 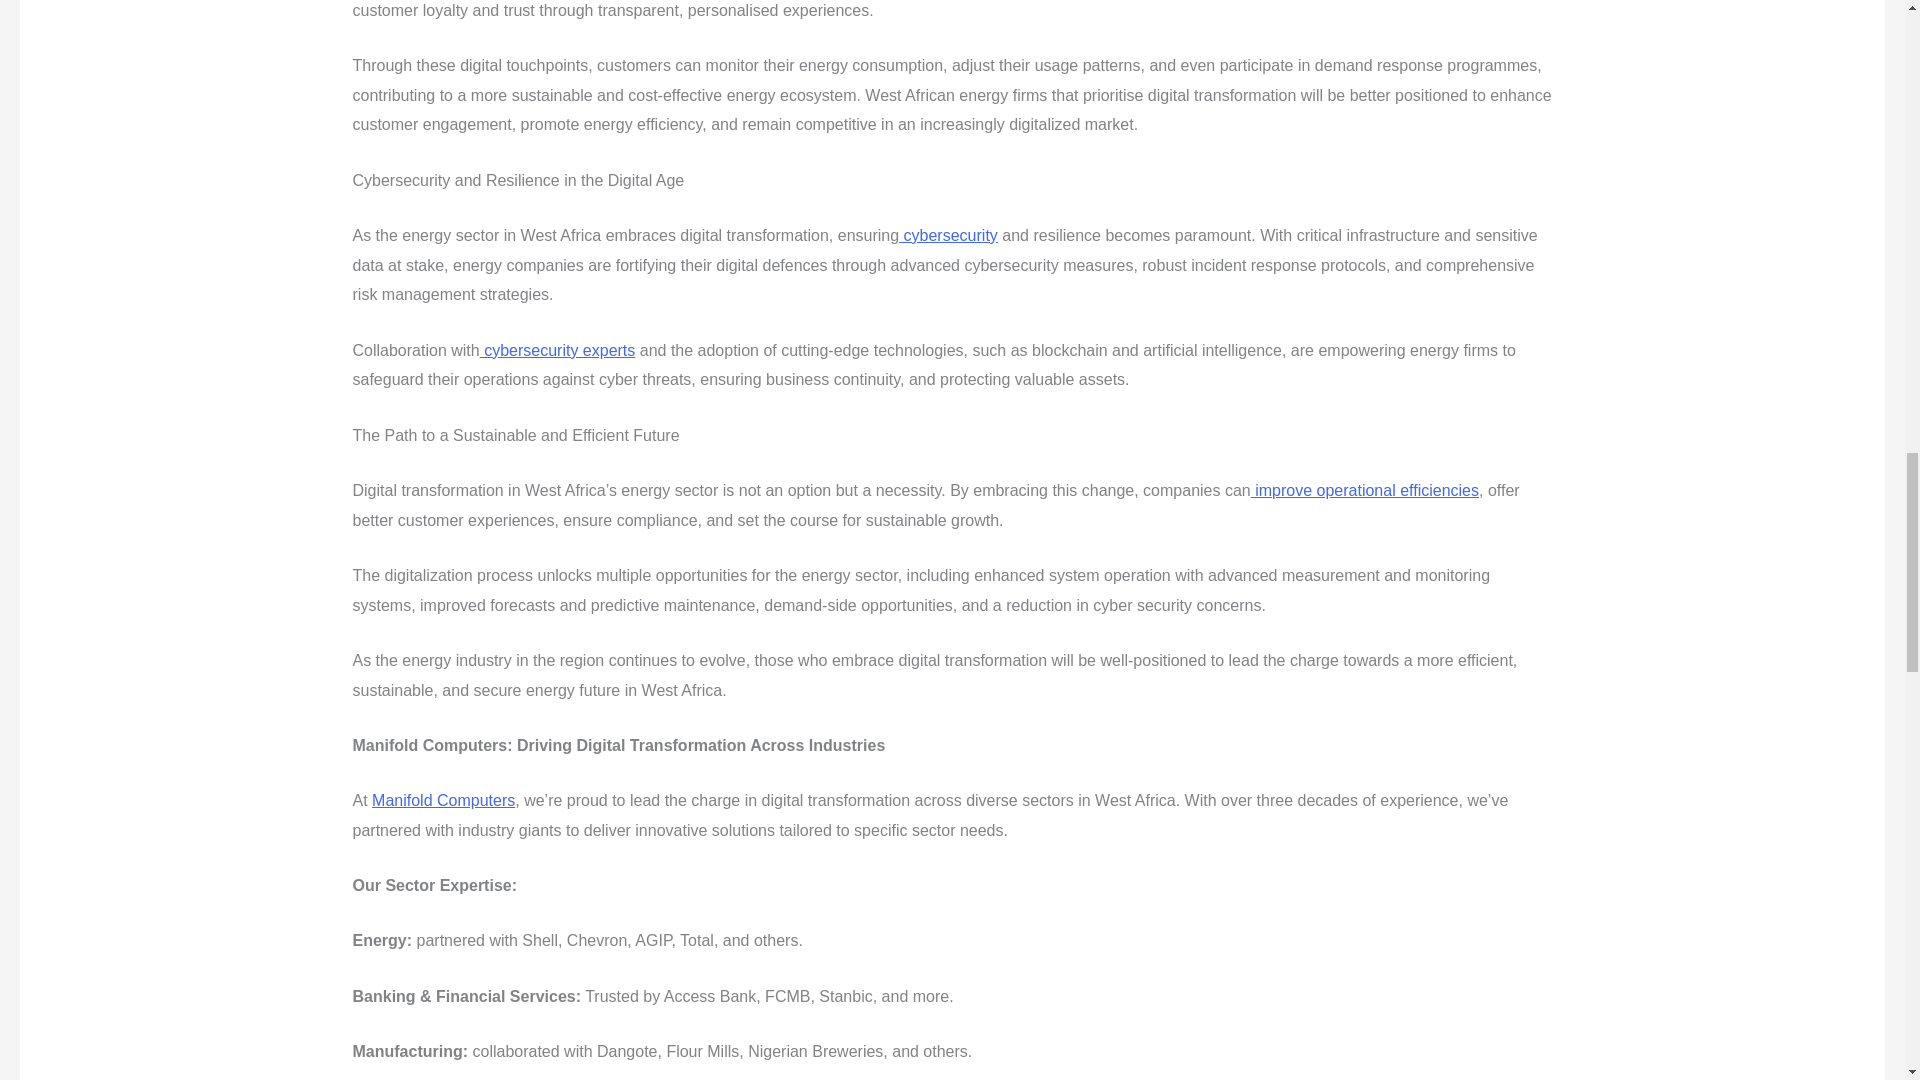 What do you see at coordinates (1364, 490) in the screenshot?
I see `improve operational efficiencies` at bounding box center [1364, 490].